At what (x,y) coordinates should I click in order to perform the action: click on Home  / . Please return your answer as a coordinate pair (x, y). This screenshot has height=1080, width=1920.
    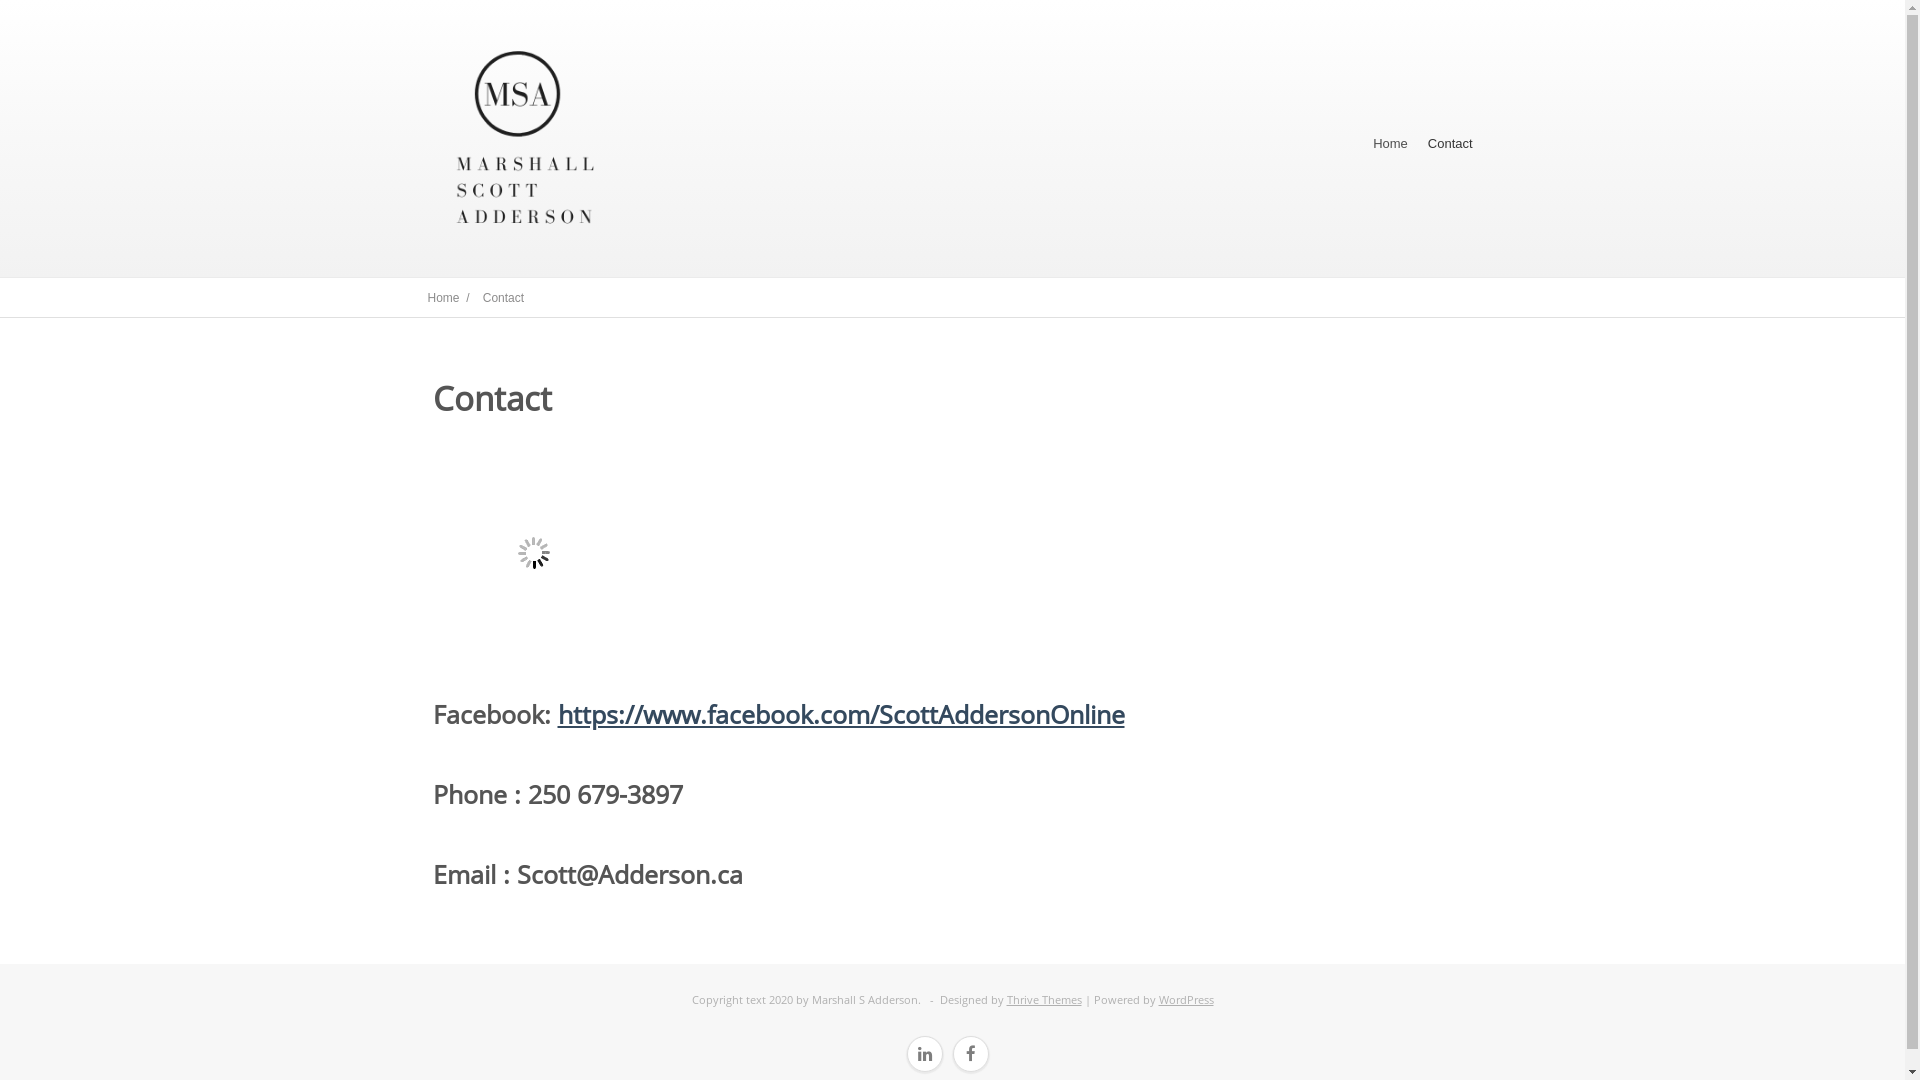
    Looking at the image, I should click on (450, 298).